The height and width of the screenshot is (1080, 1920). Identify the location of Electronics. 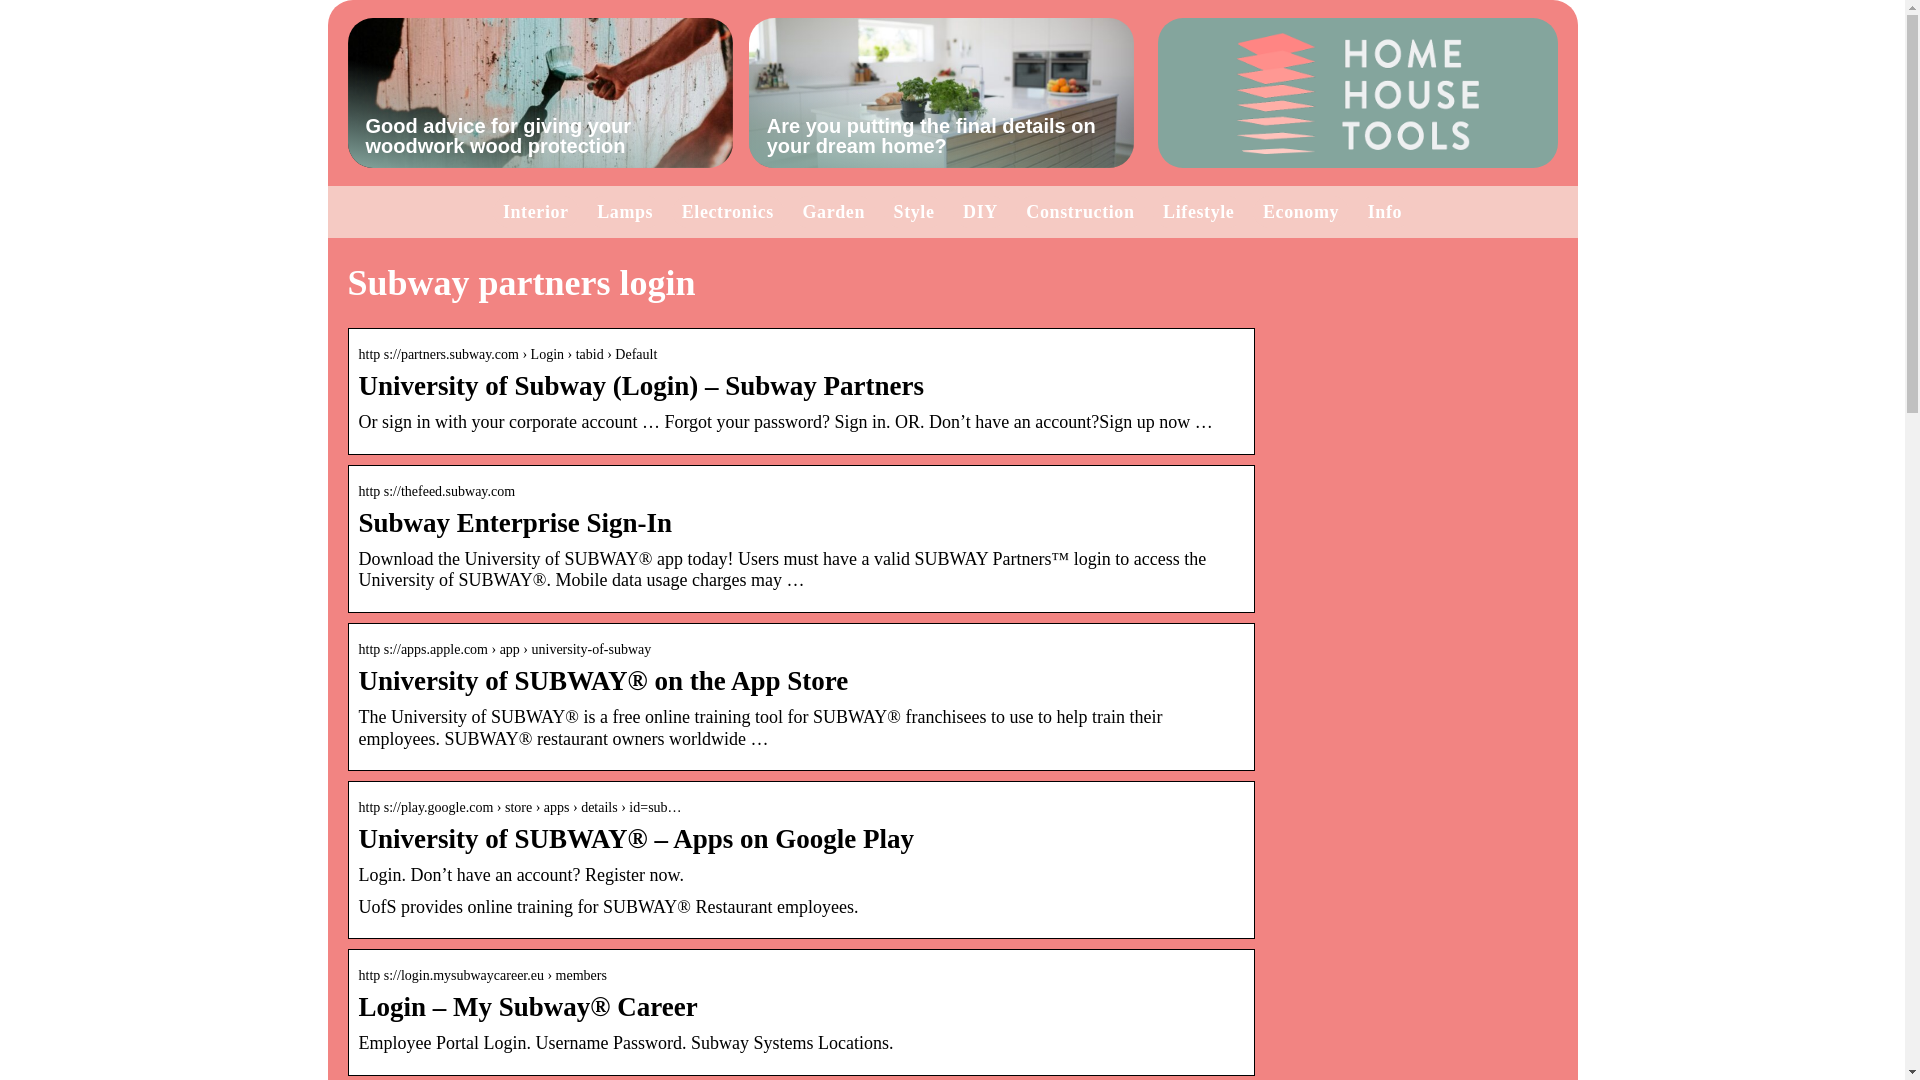
(727, 212).